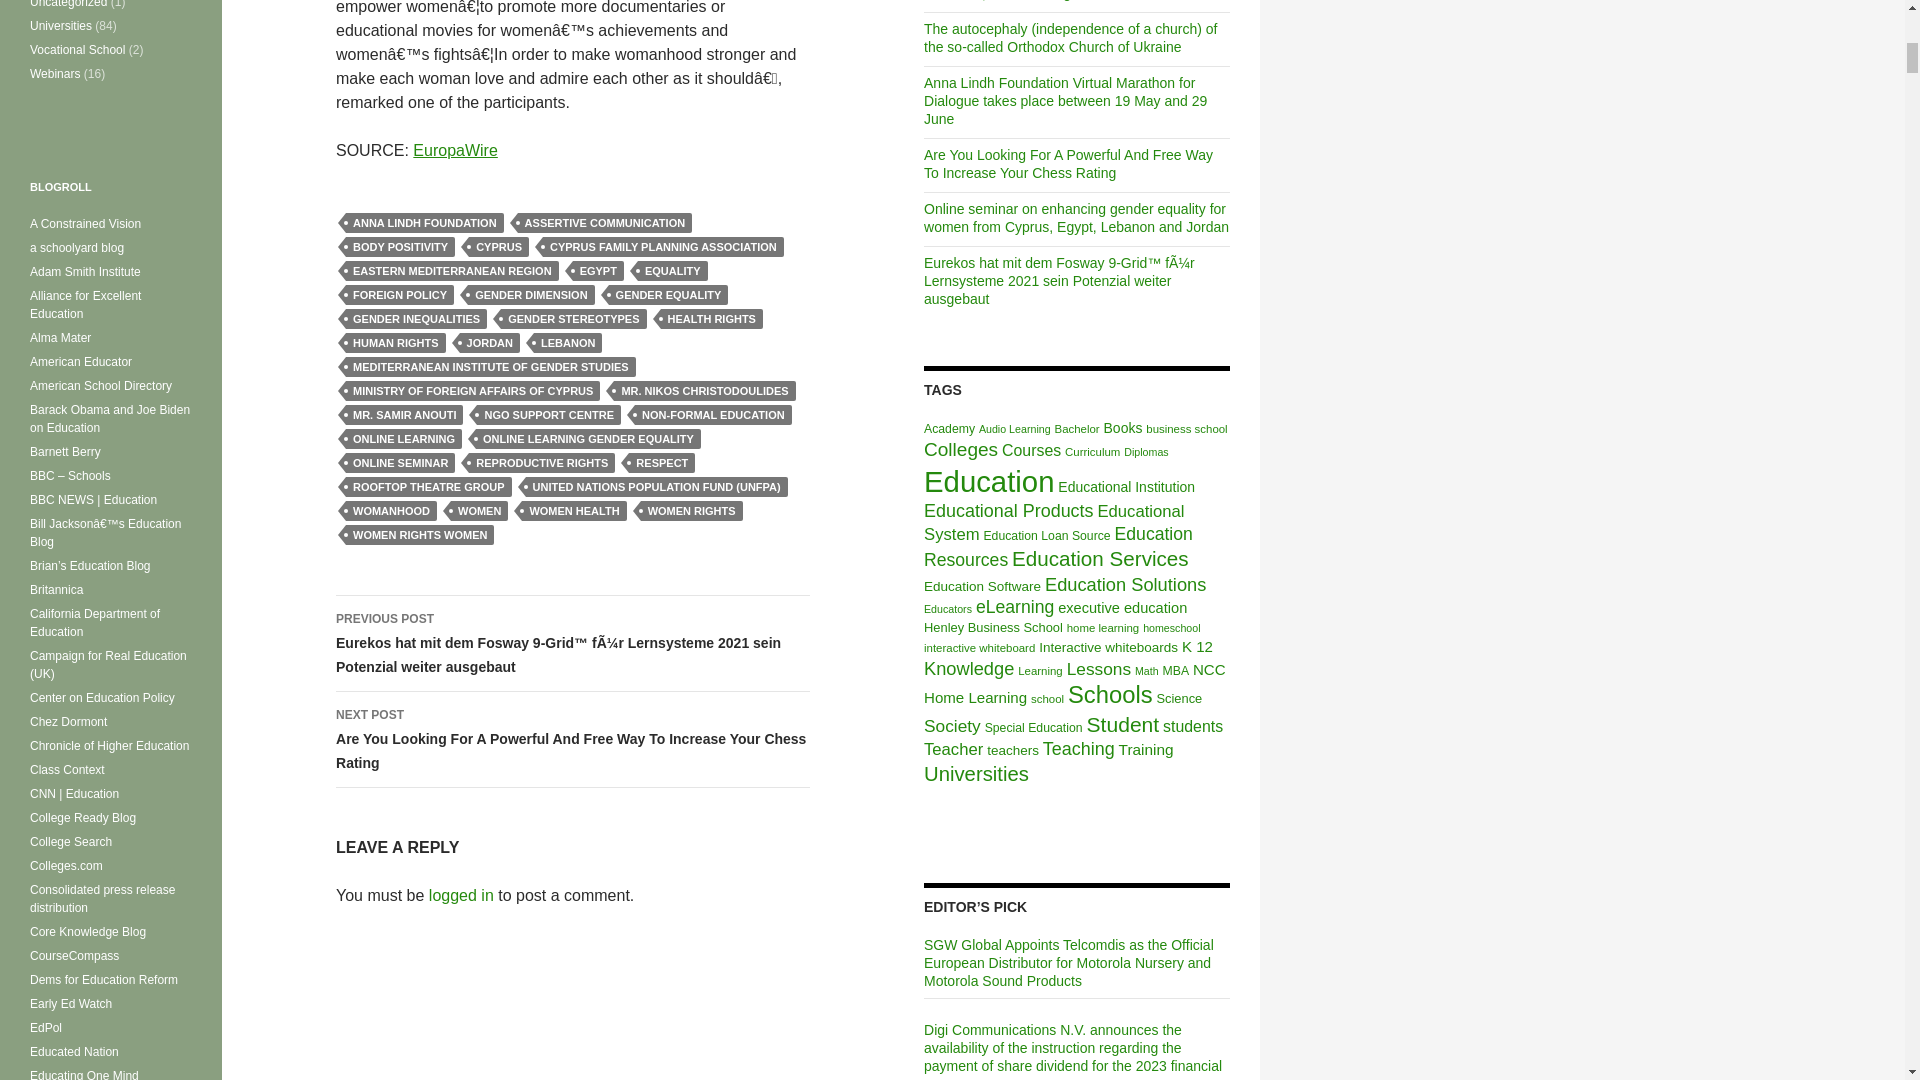  Describe the element at coordinates (573, 318) in the screenshot. I see `GENDER STEREOTYPES` at that location.